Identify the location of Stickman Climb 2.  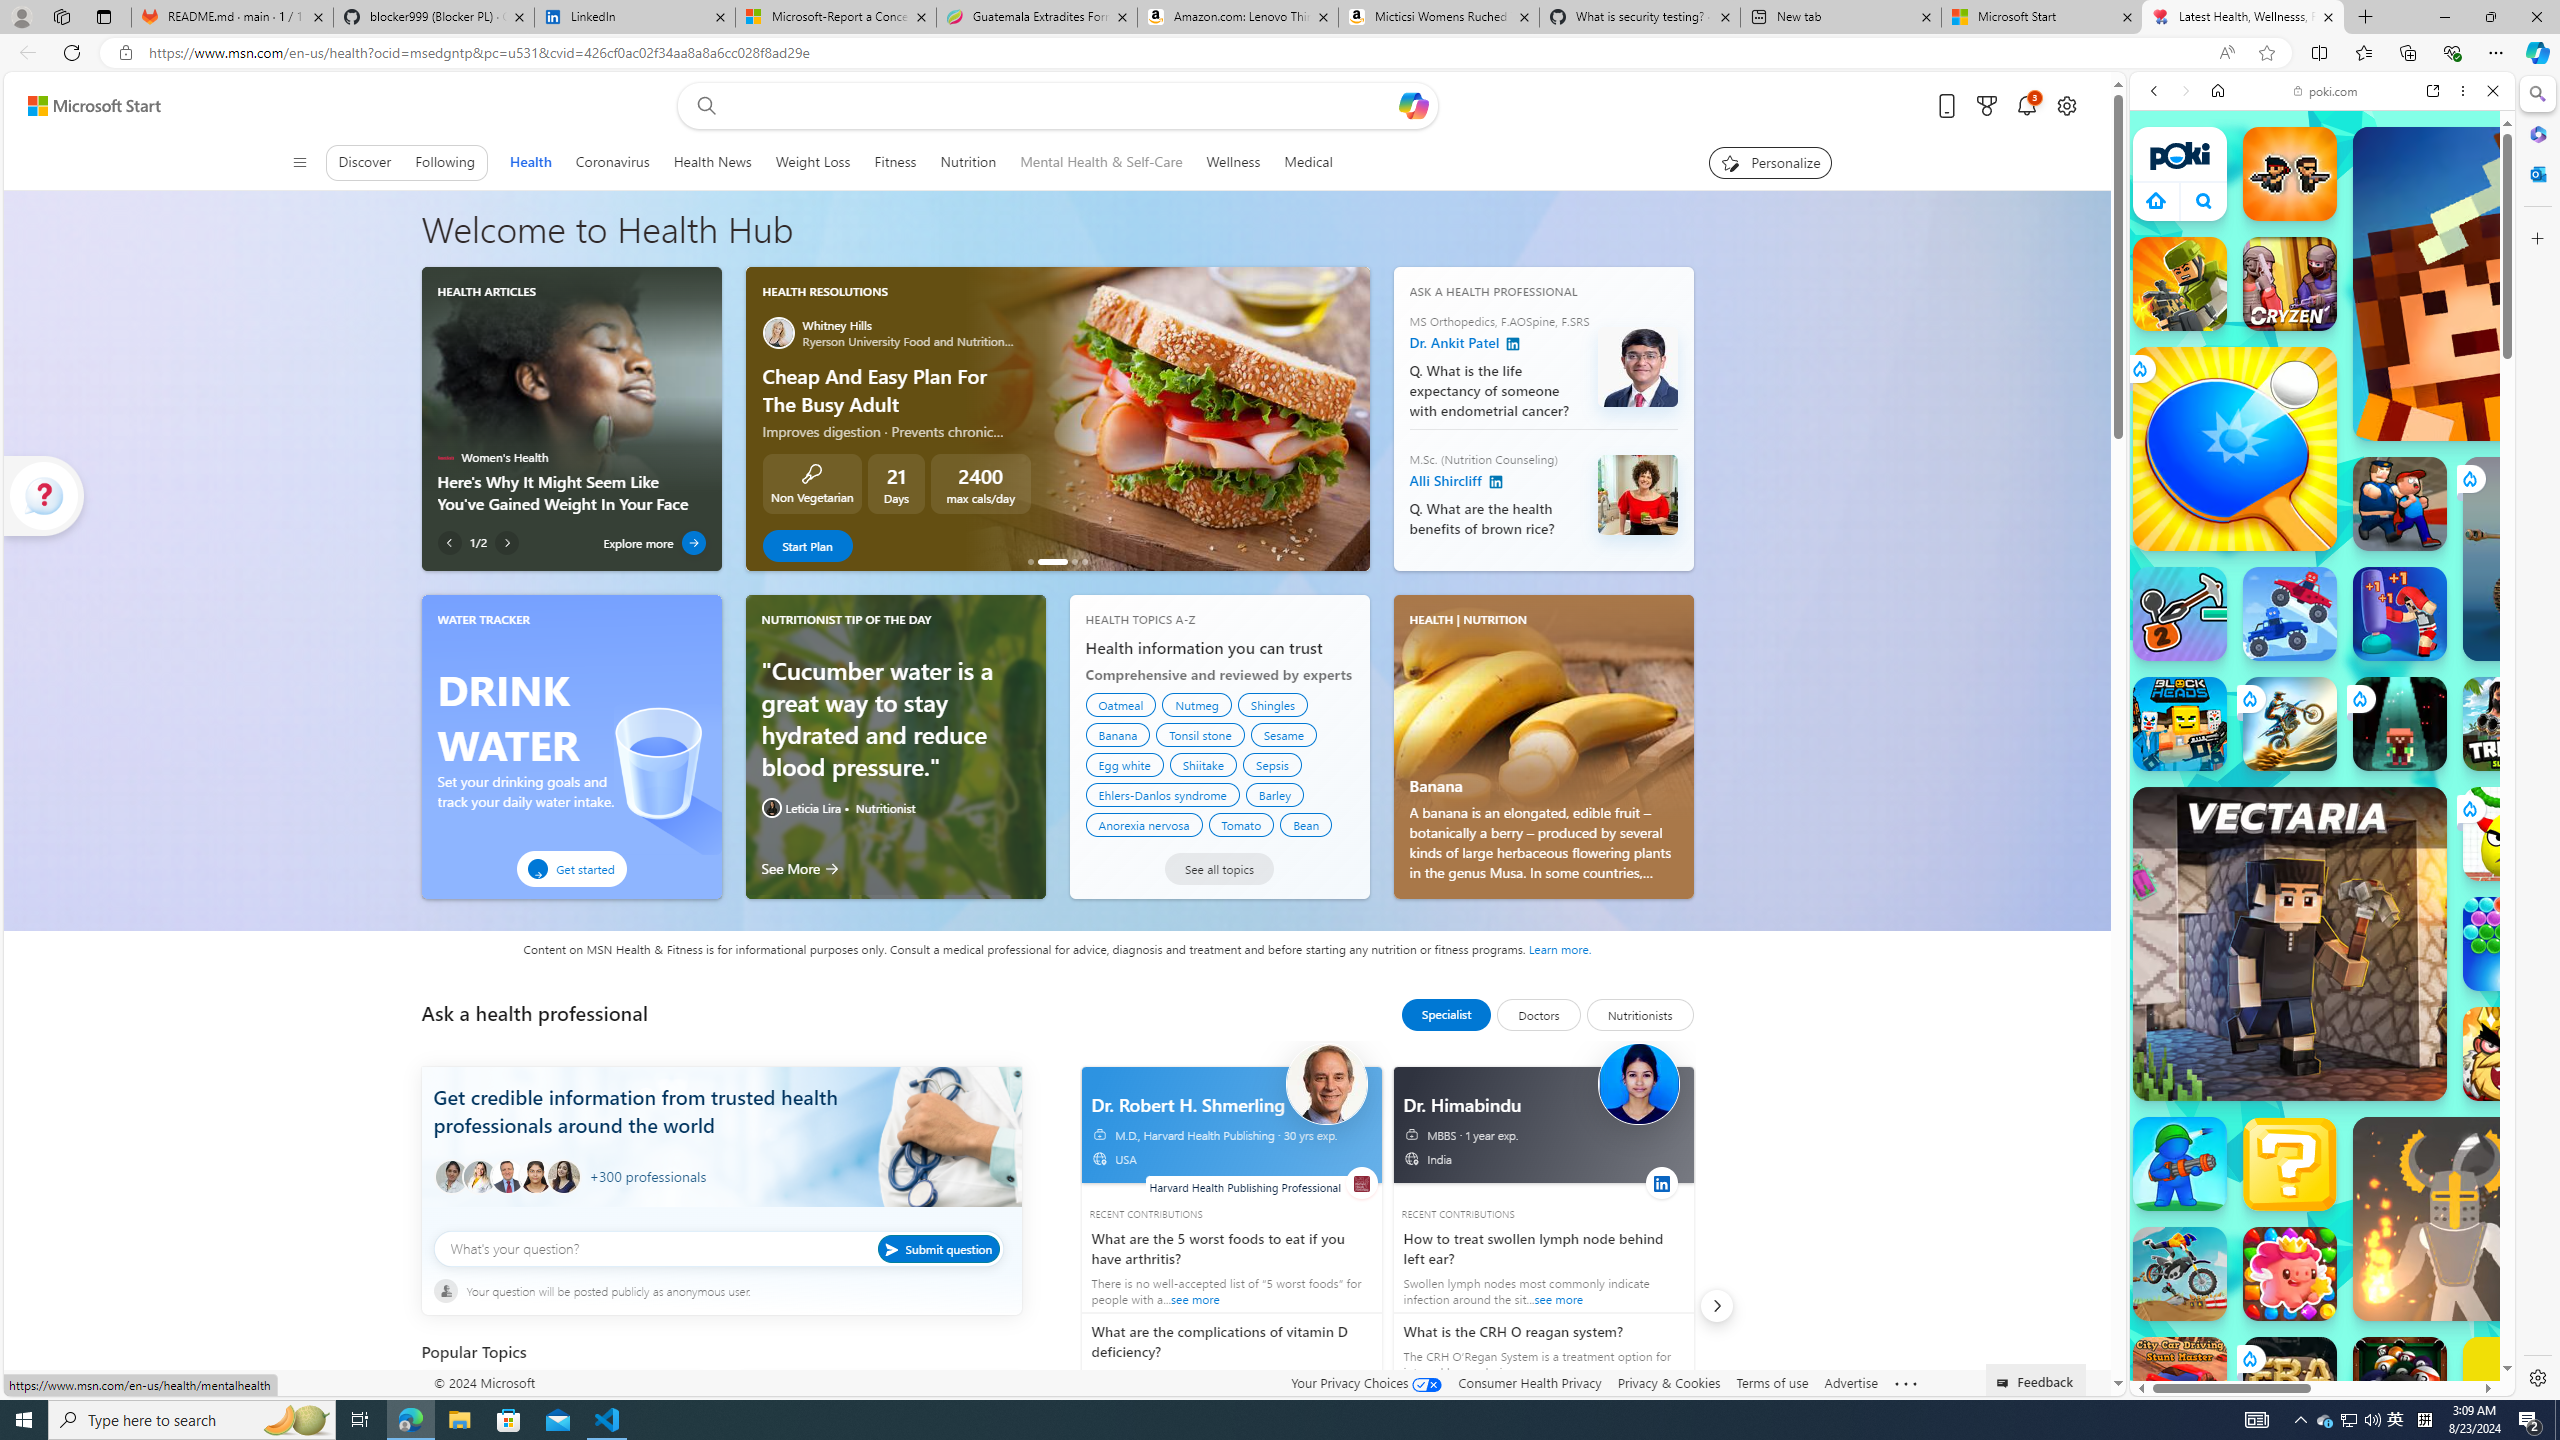
(2180, 614).